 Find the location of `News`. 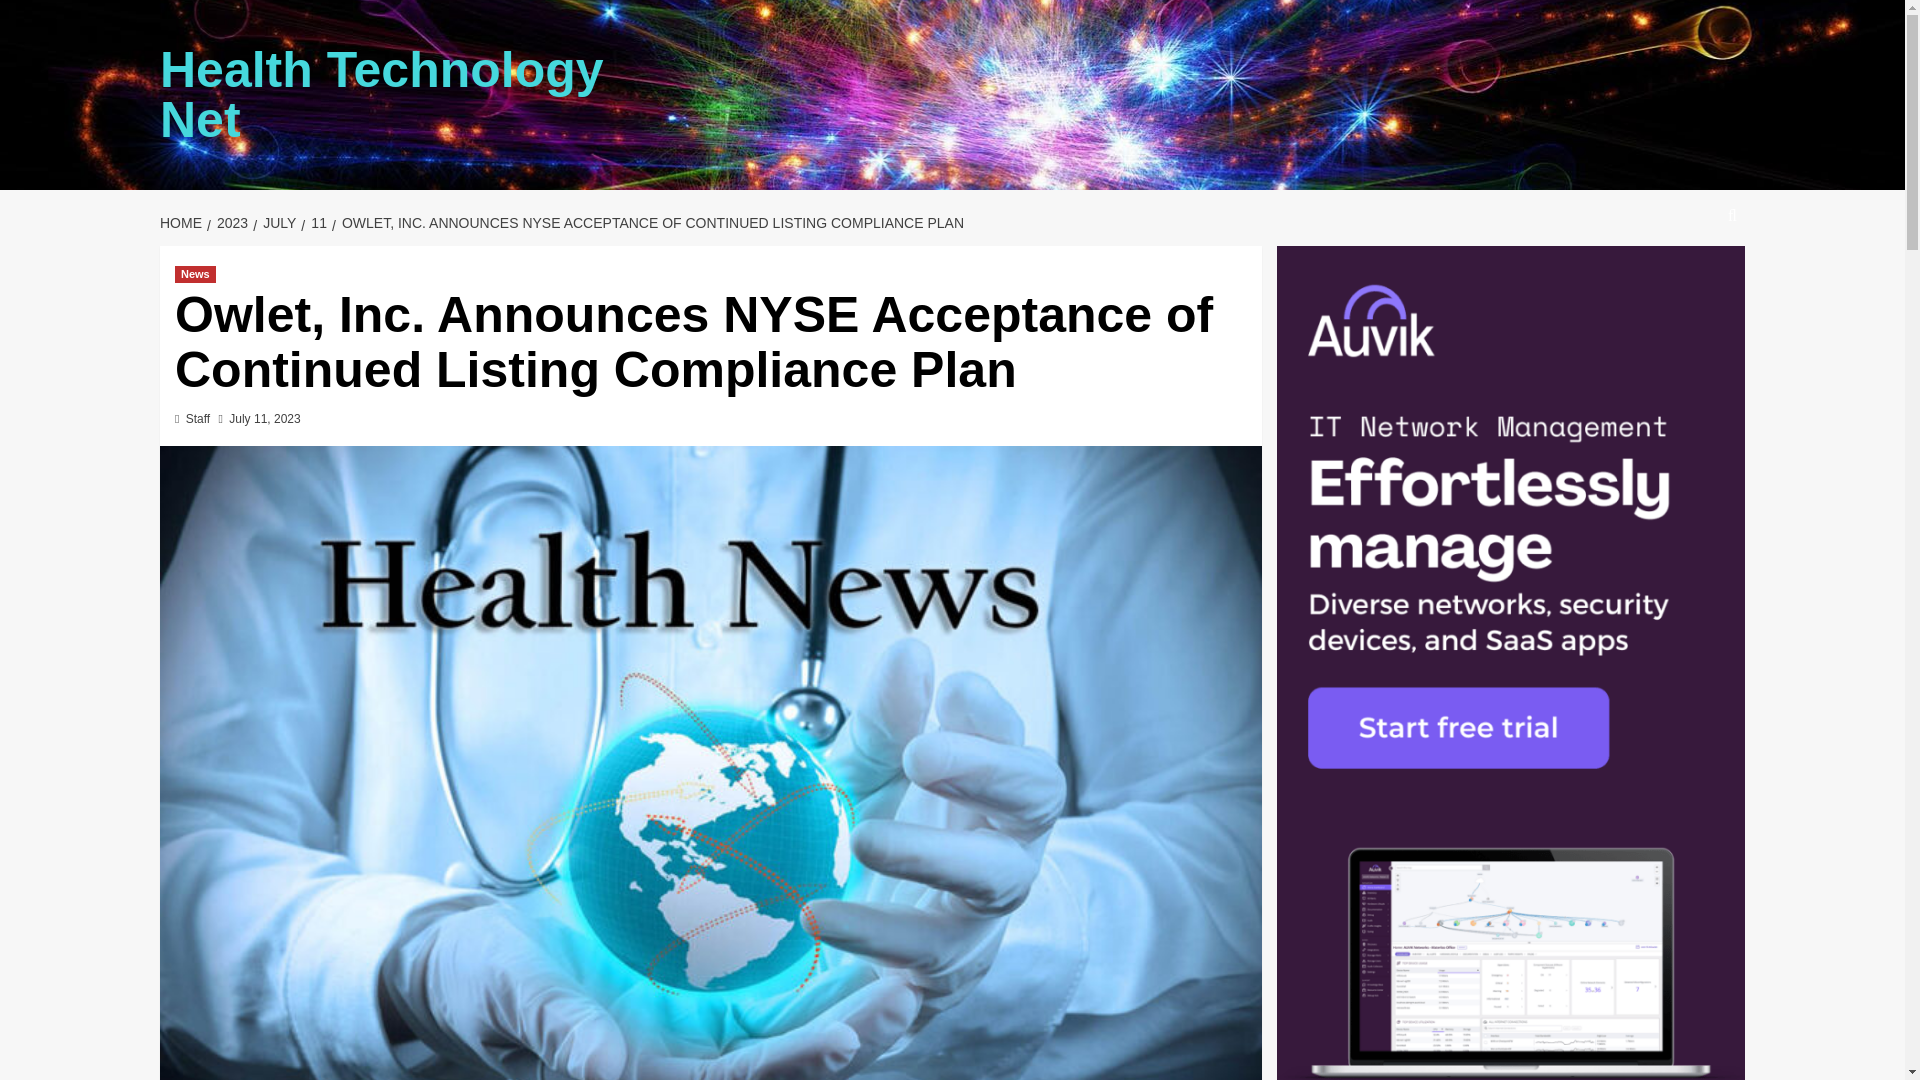

News is located at coordinates (194, 274).